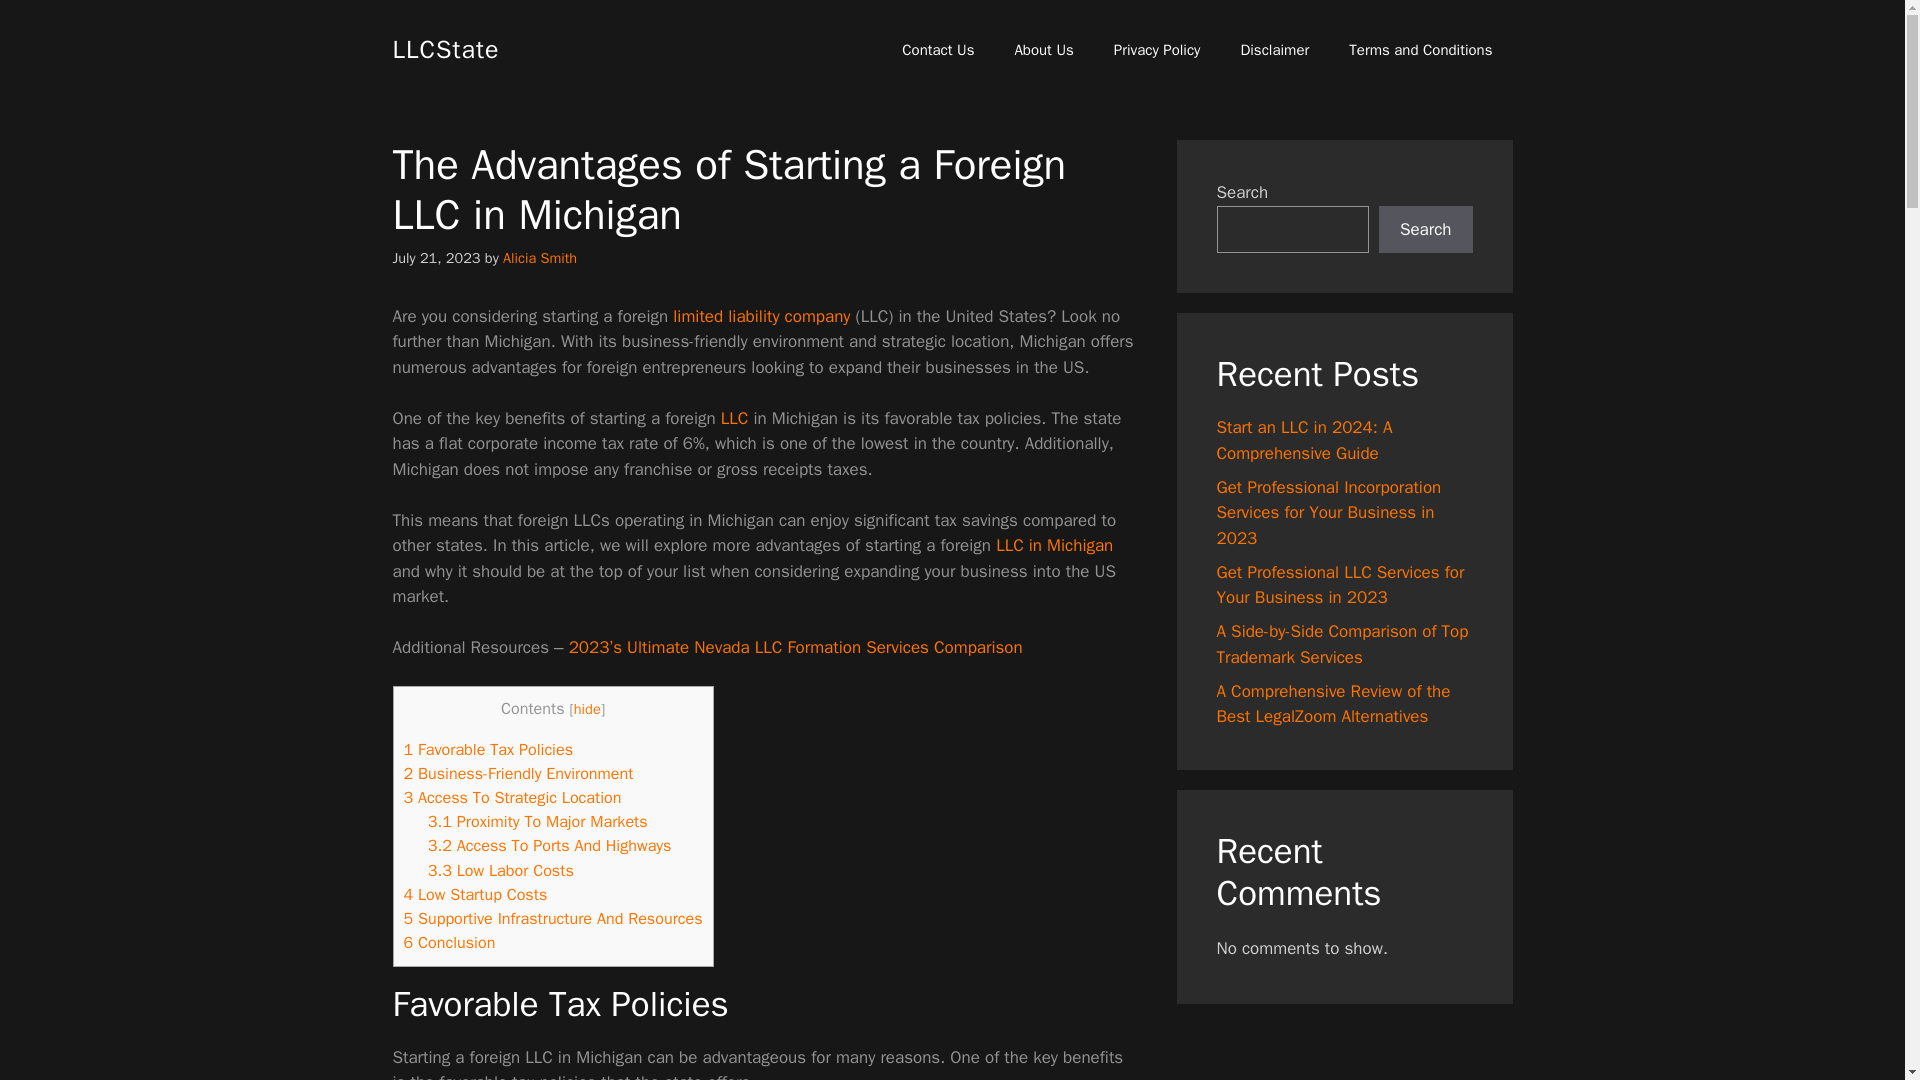 The image size is (1920, 1080). What do you see at coordinates (587, 708) in the screenshot?
I see `hide` at bounding box center [587, 708].